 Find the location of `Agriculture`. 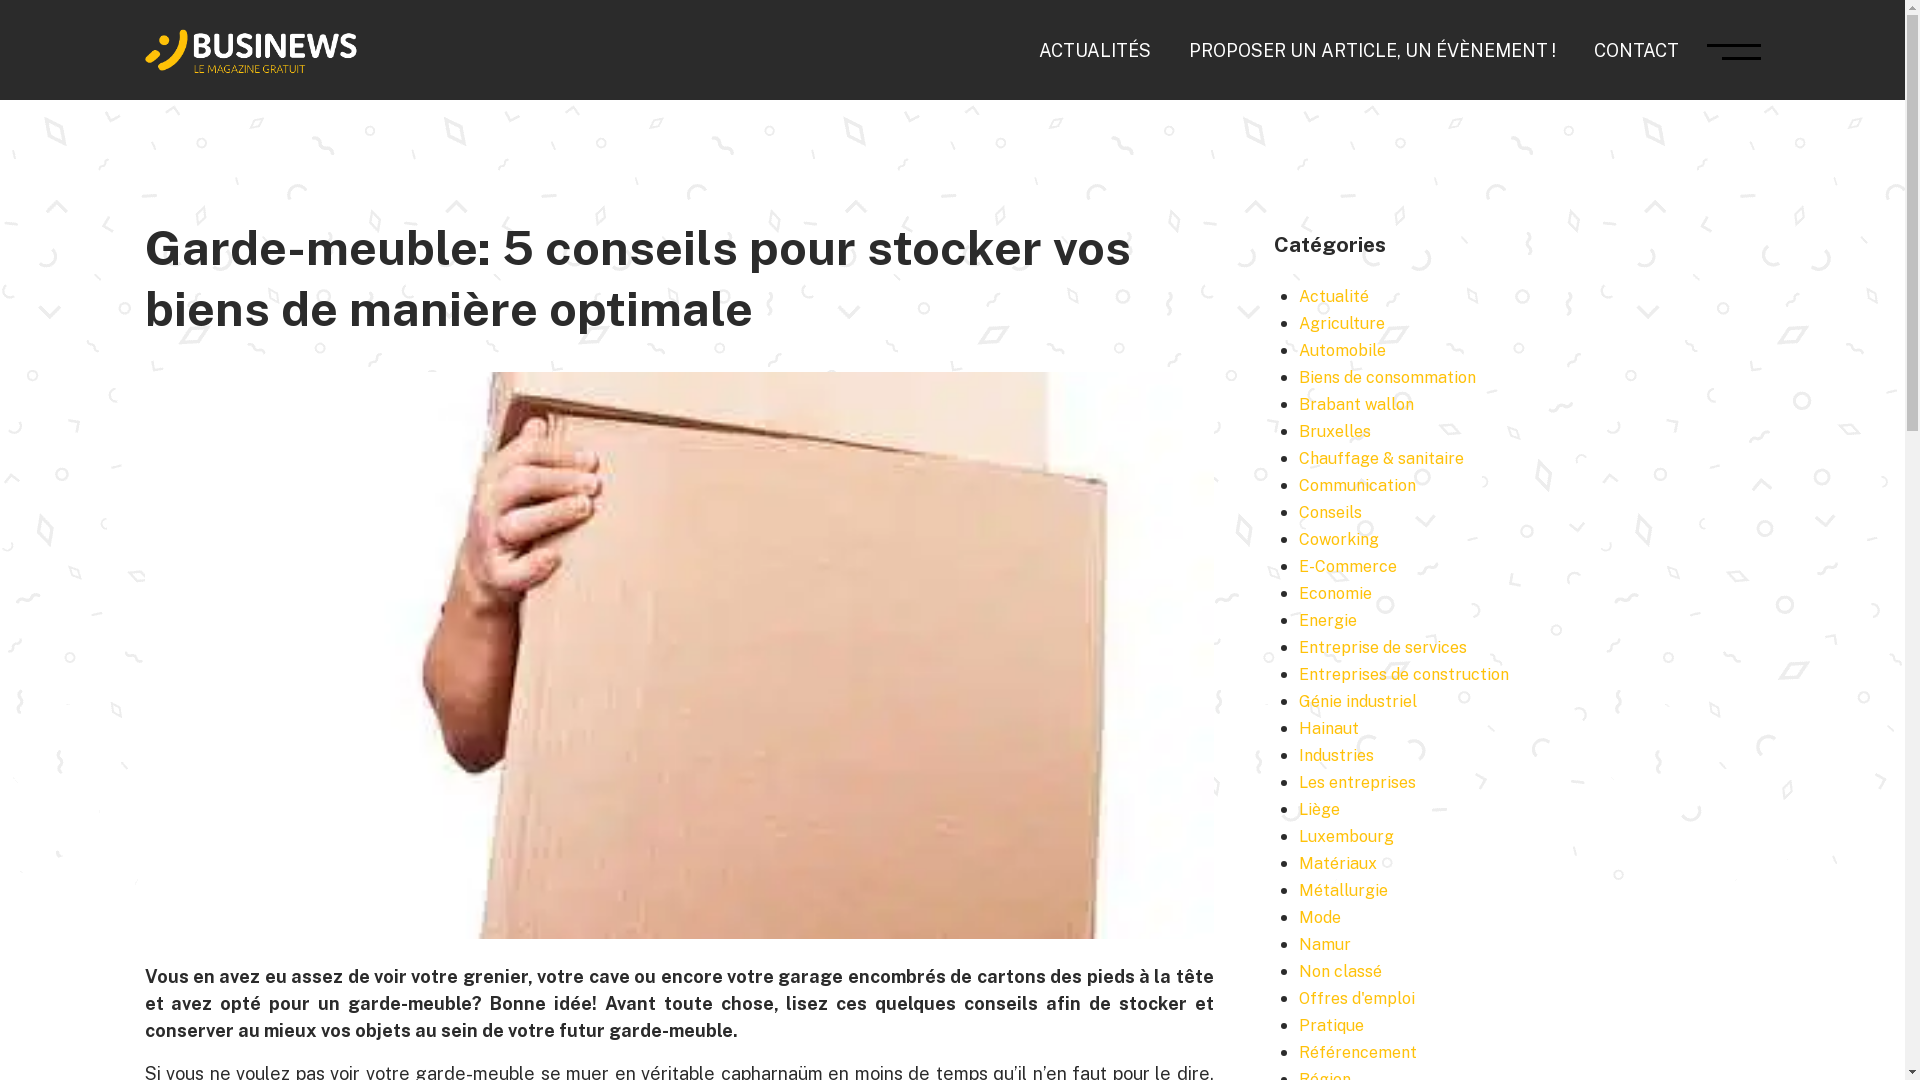

Agriculture is located at coordinates (1342, 324).